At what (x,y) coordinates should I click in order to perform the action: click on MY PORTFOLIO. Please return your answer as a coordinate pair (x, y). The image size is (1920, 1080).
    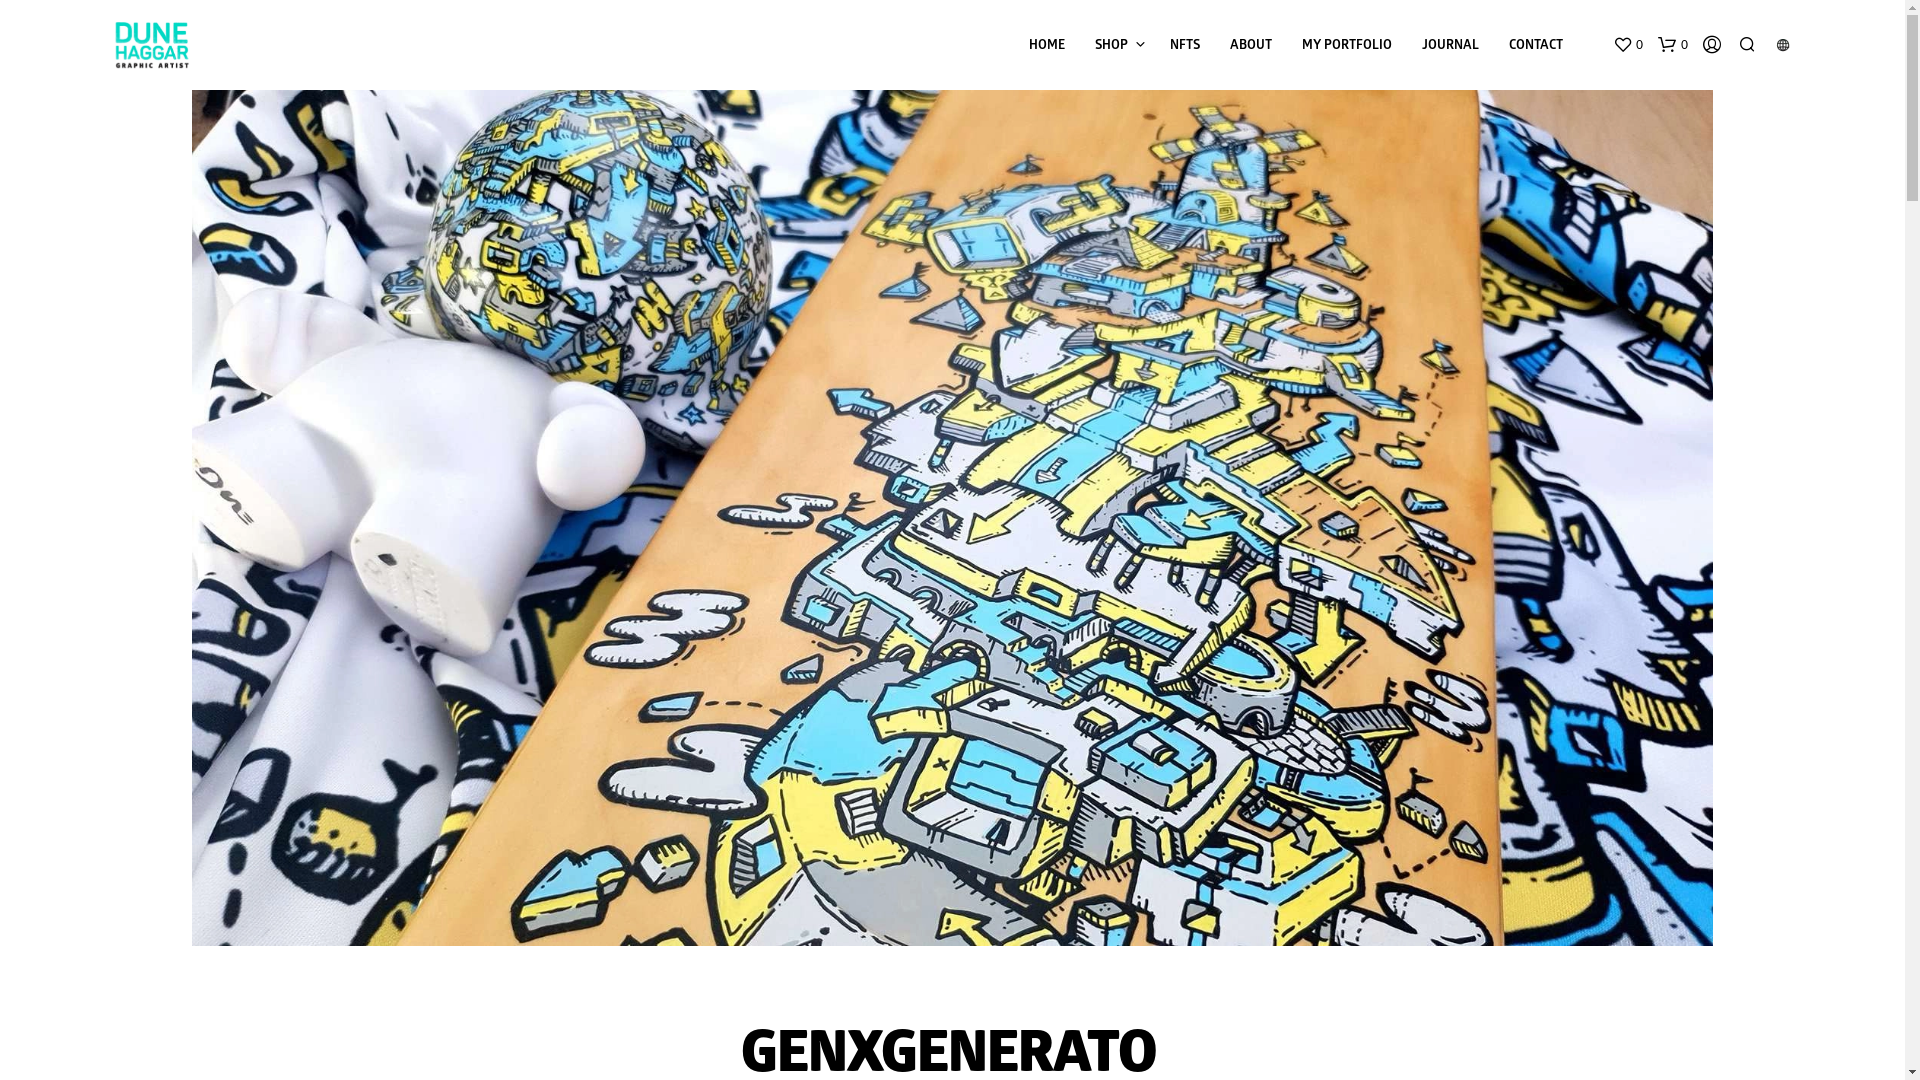
    Looking at the image, I should click on (1346, 47).